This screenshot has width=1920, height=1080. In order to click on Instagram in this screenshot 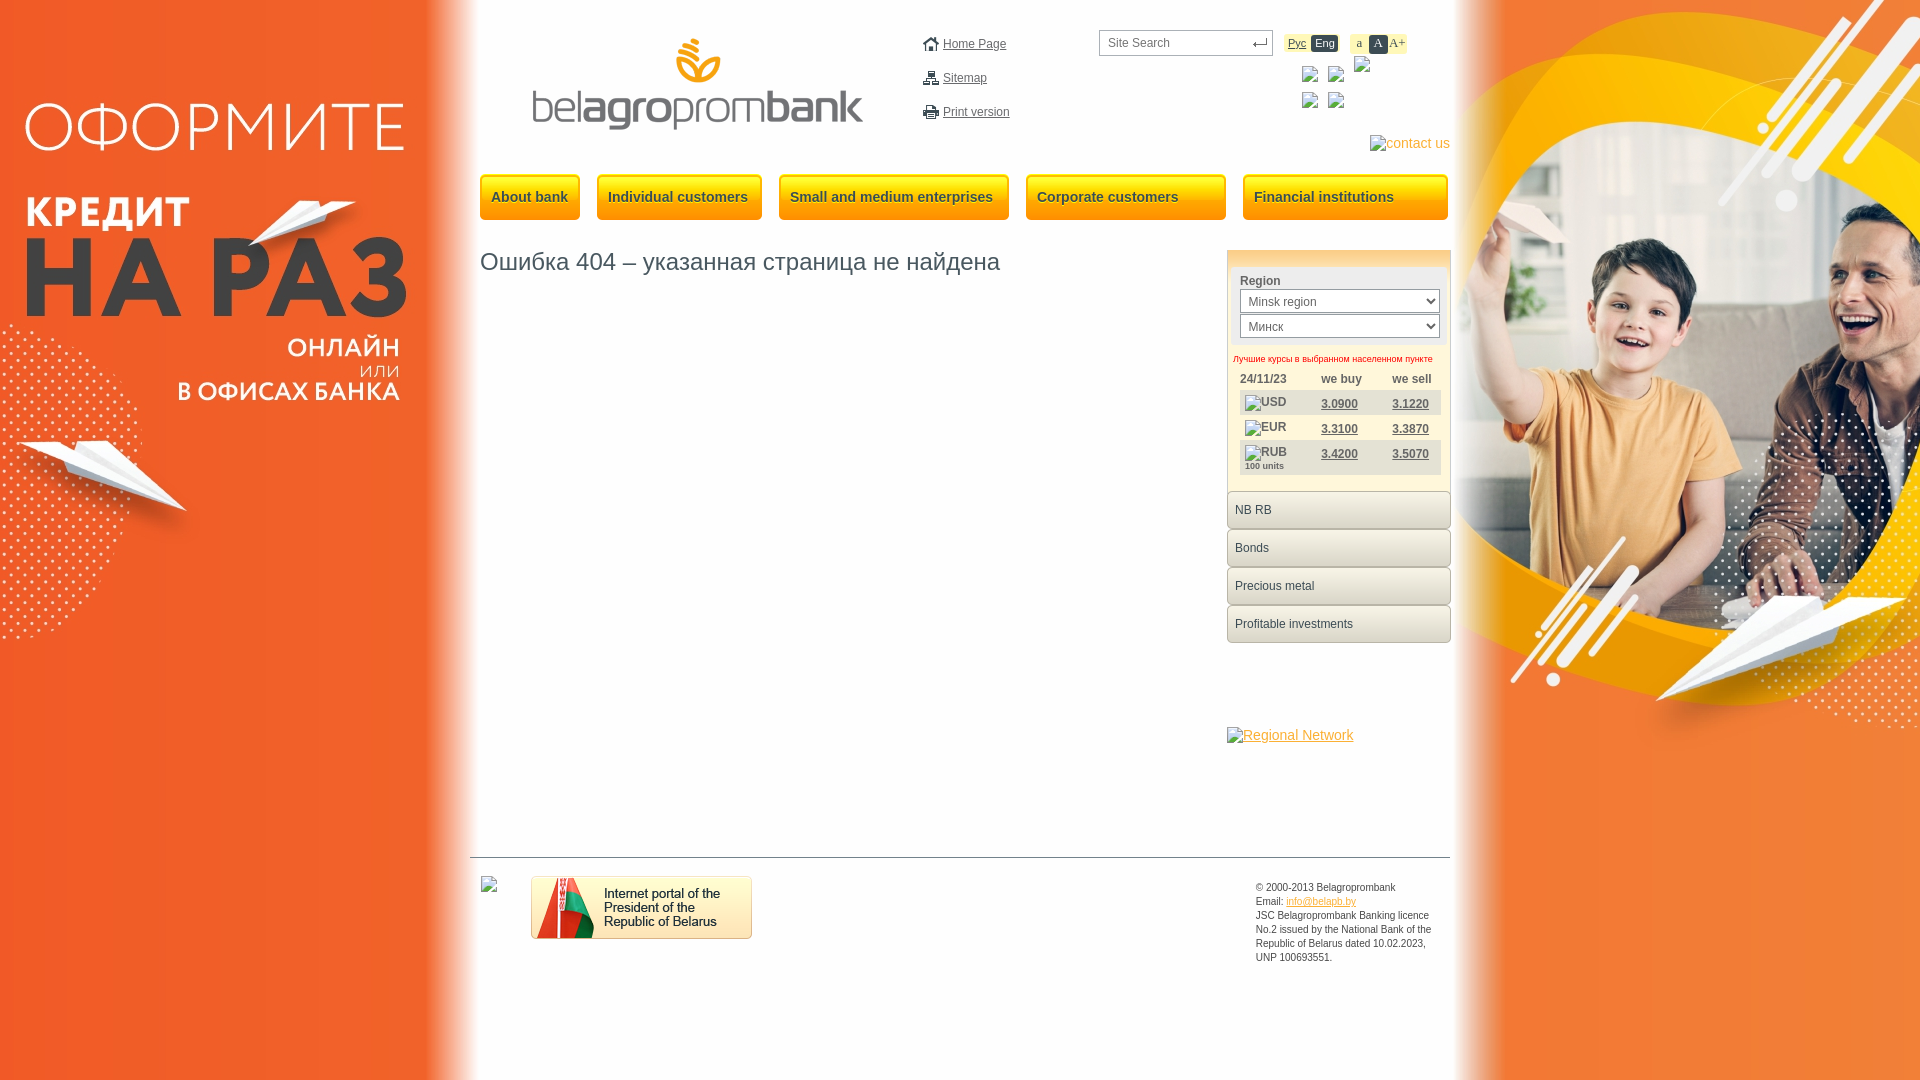, I will do `click(1336, 77)`.